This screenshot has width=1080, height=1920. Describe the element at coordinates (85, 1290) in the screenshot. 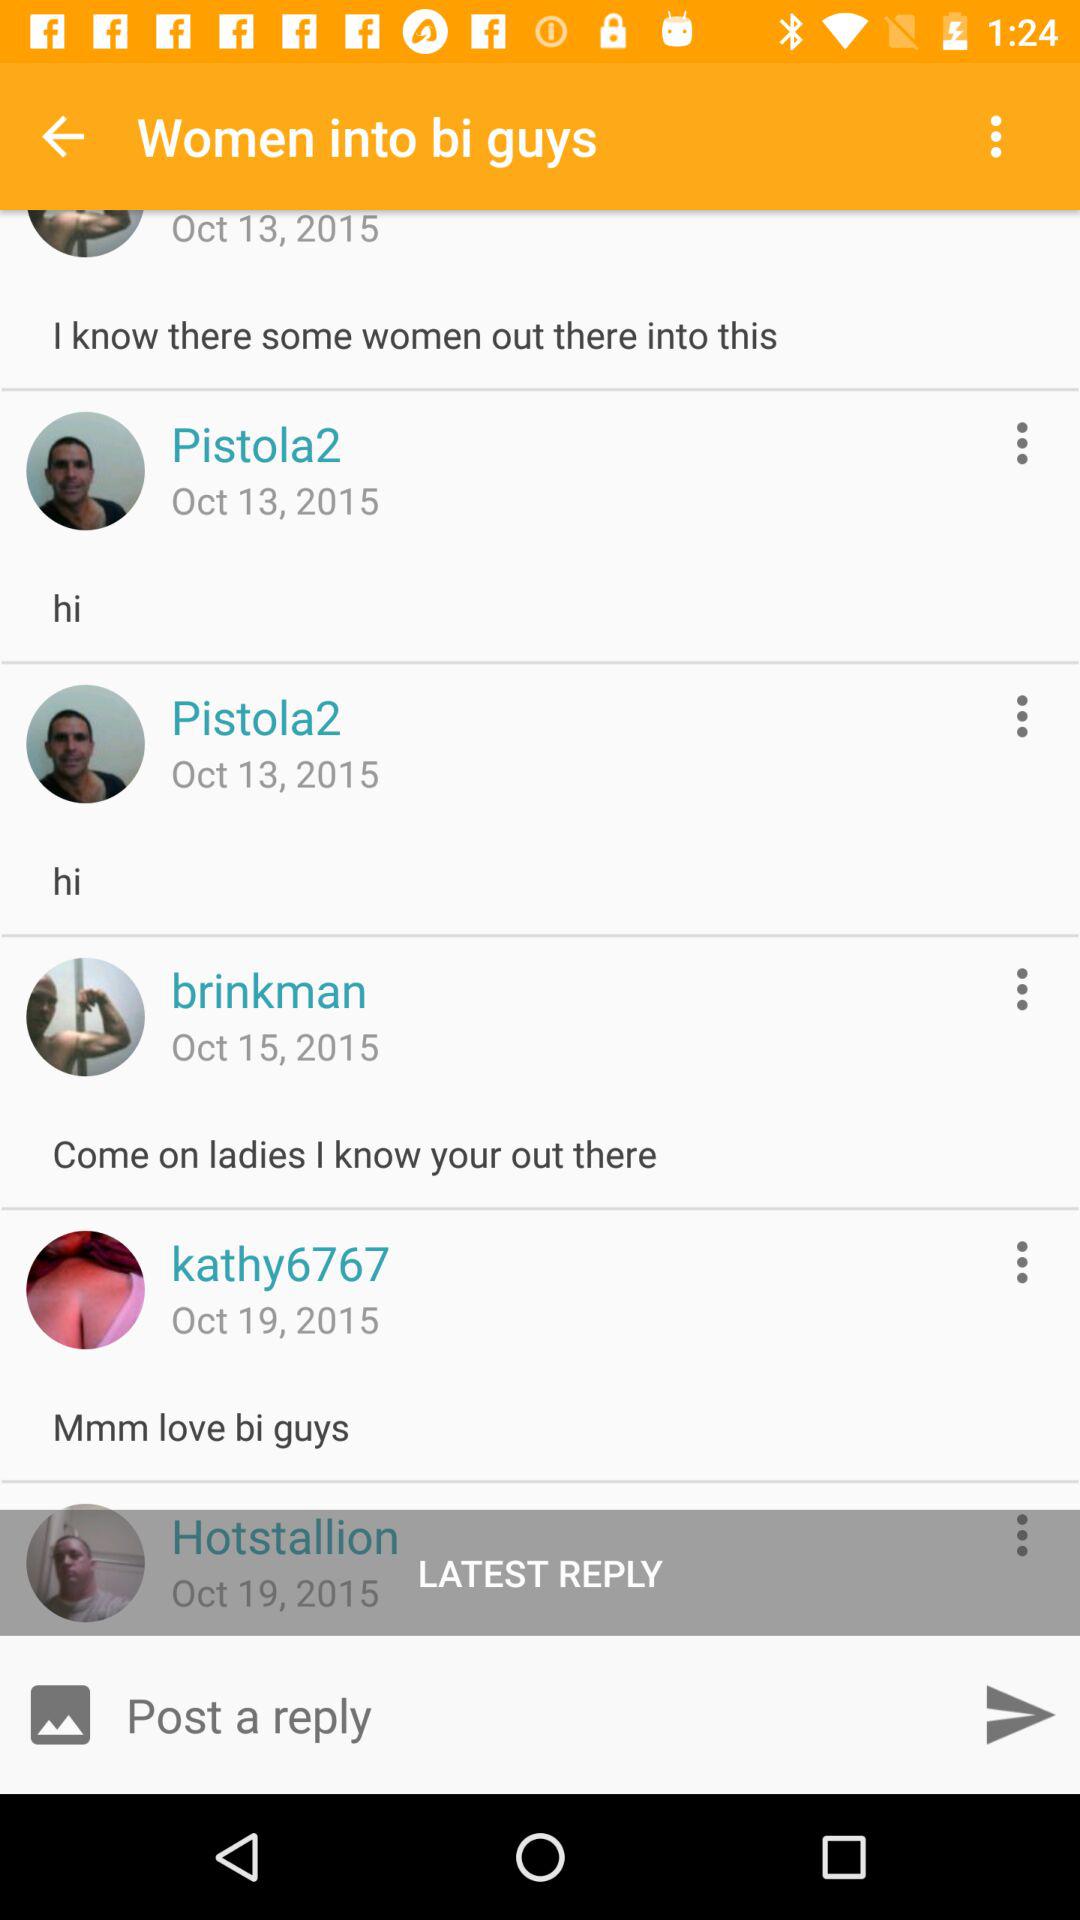

I see `open profile` at that location.